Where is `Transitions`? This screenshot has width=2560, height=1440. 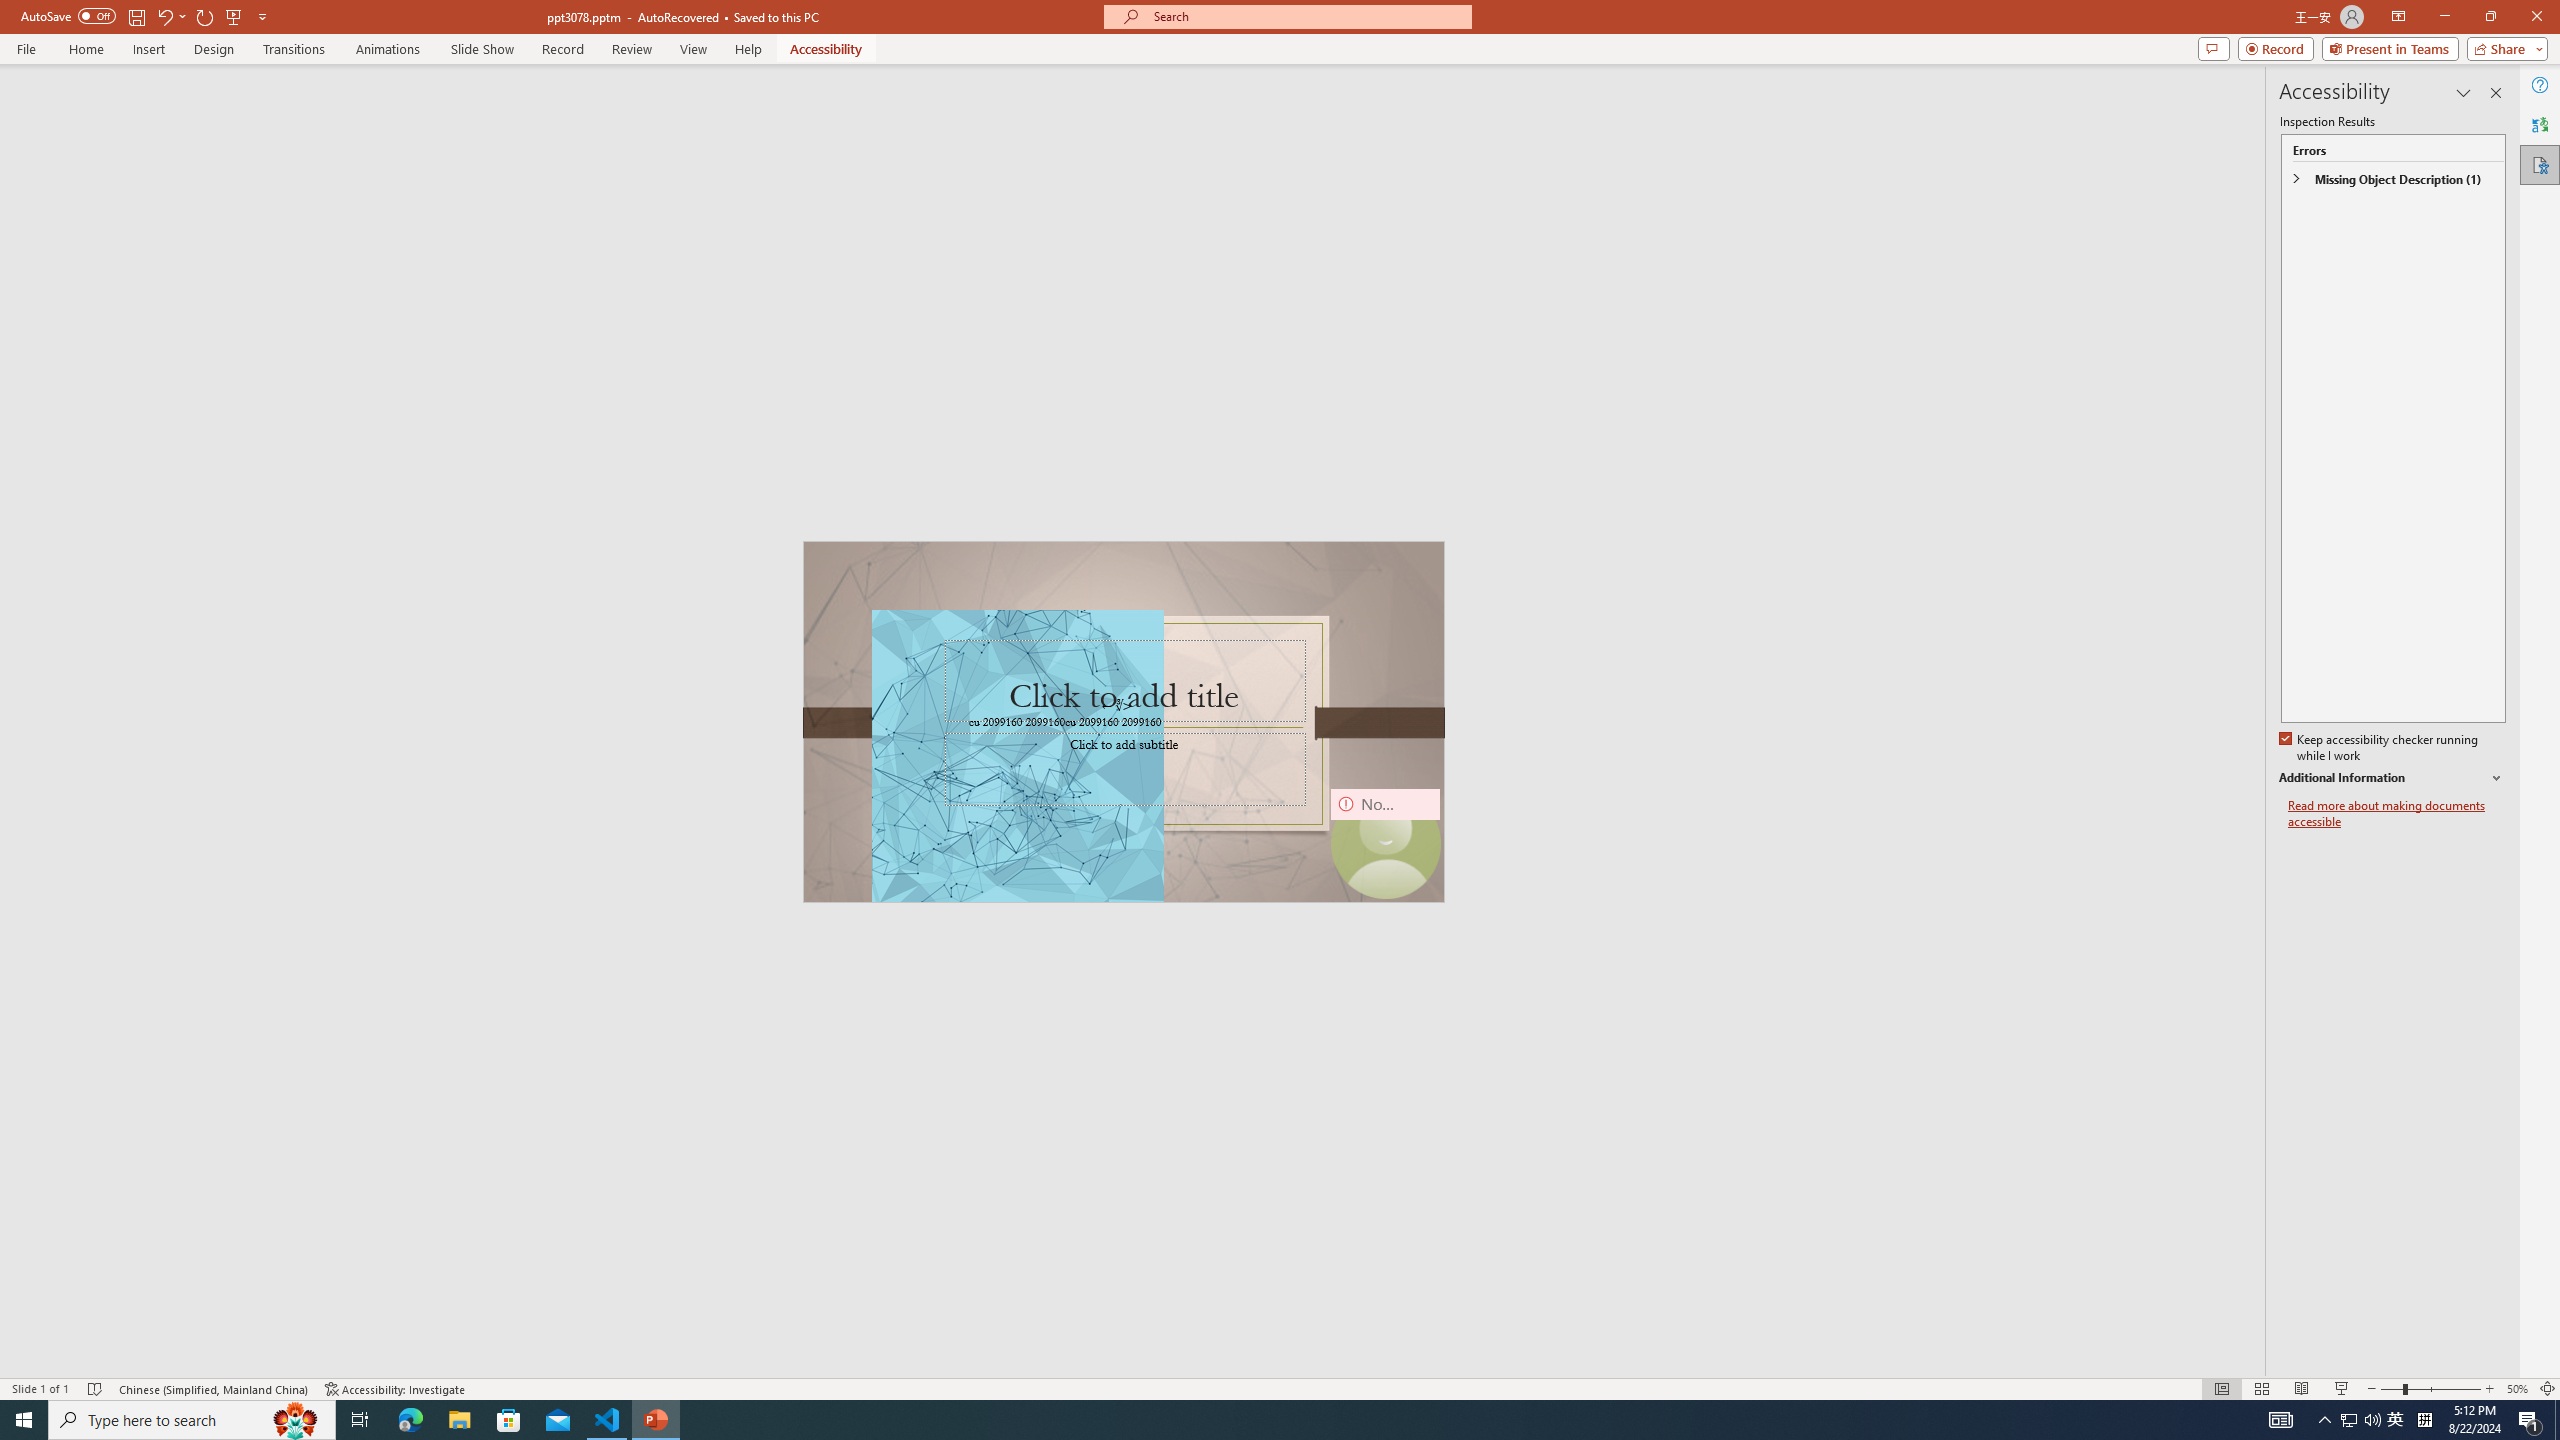 Transitions is located at coordinates (294, 49).